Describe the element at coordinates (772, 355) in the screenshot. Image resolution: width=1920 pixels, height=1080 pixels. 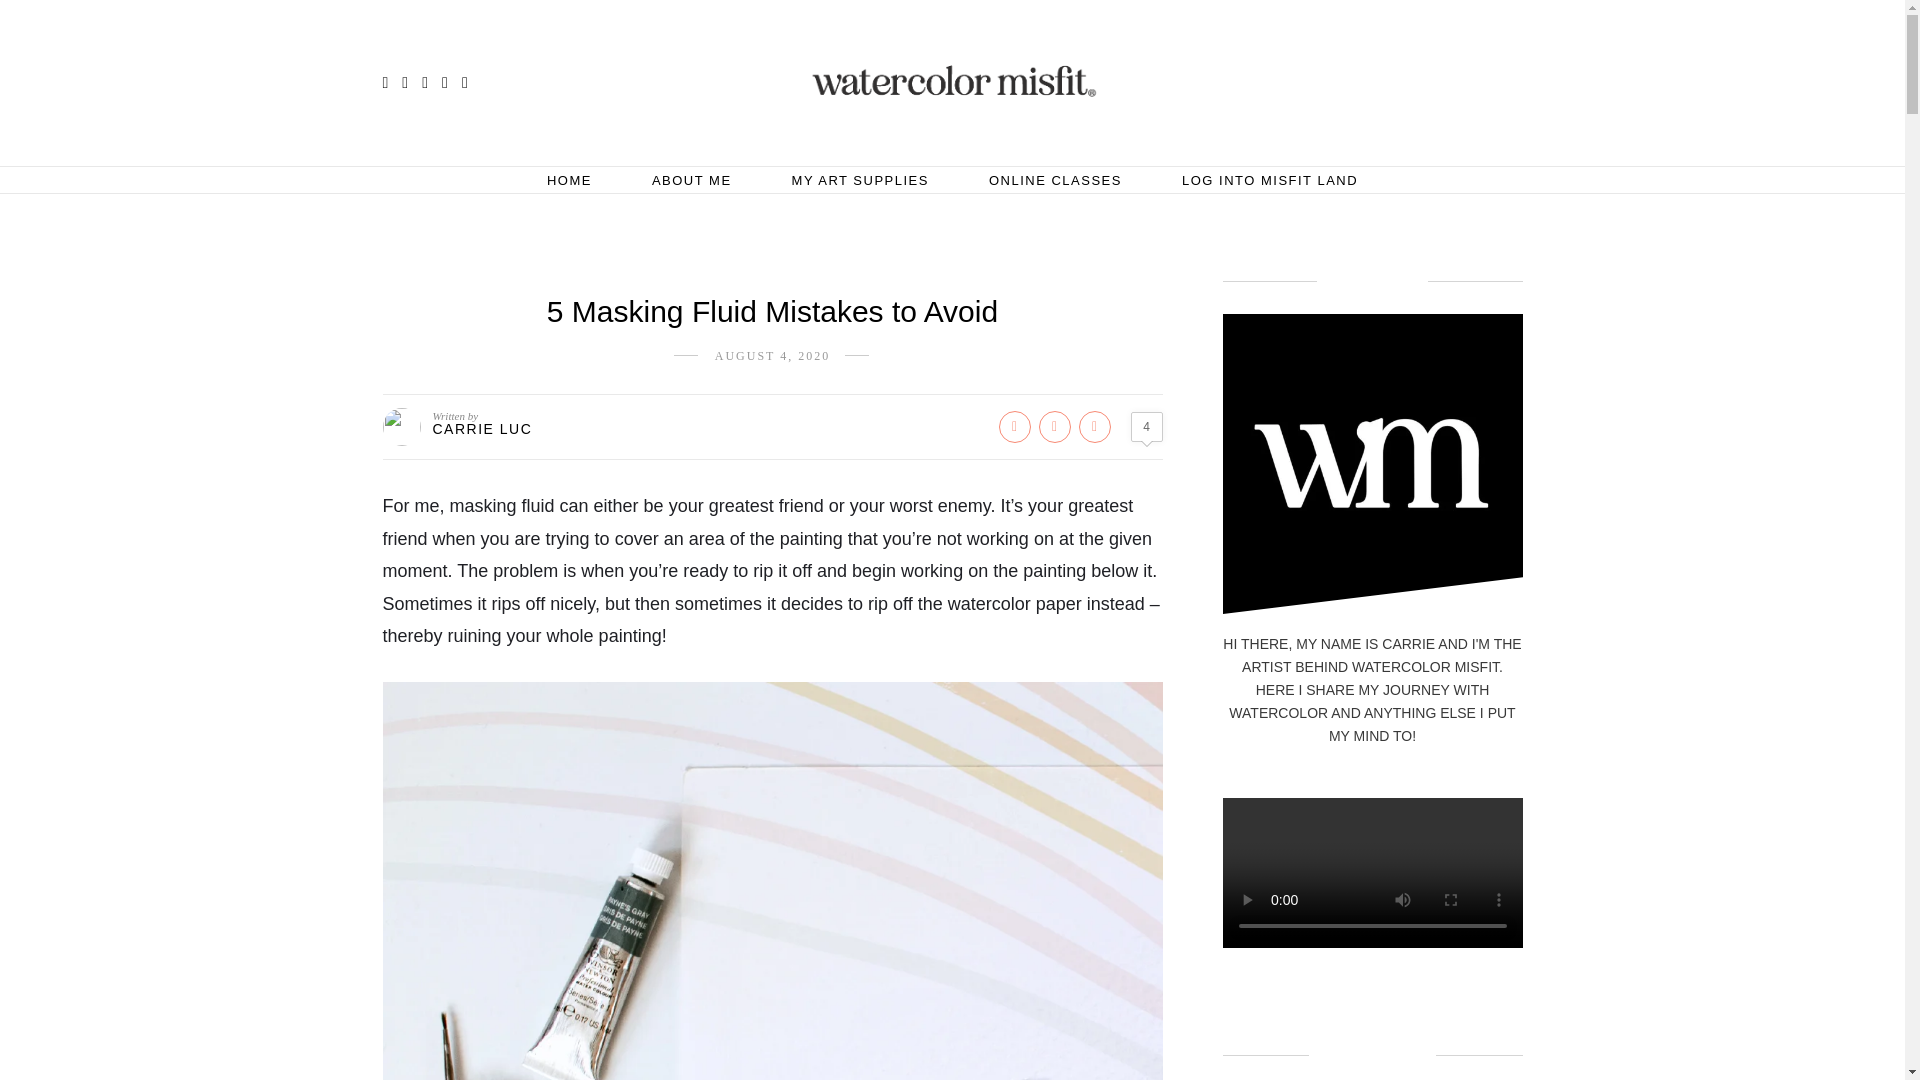
I see `AUGUST 4, 2020` at that location.